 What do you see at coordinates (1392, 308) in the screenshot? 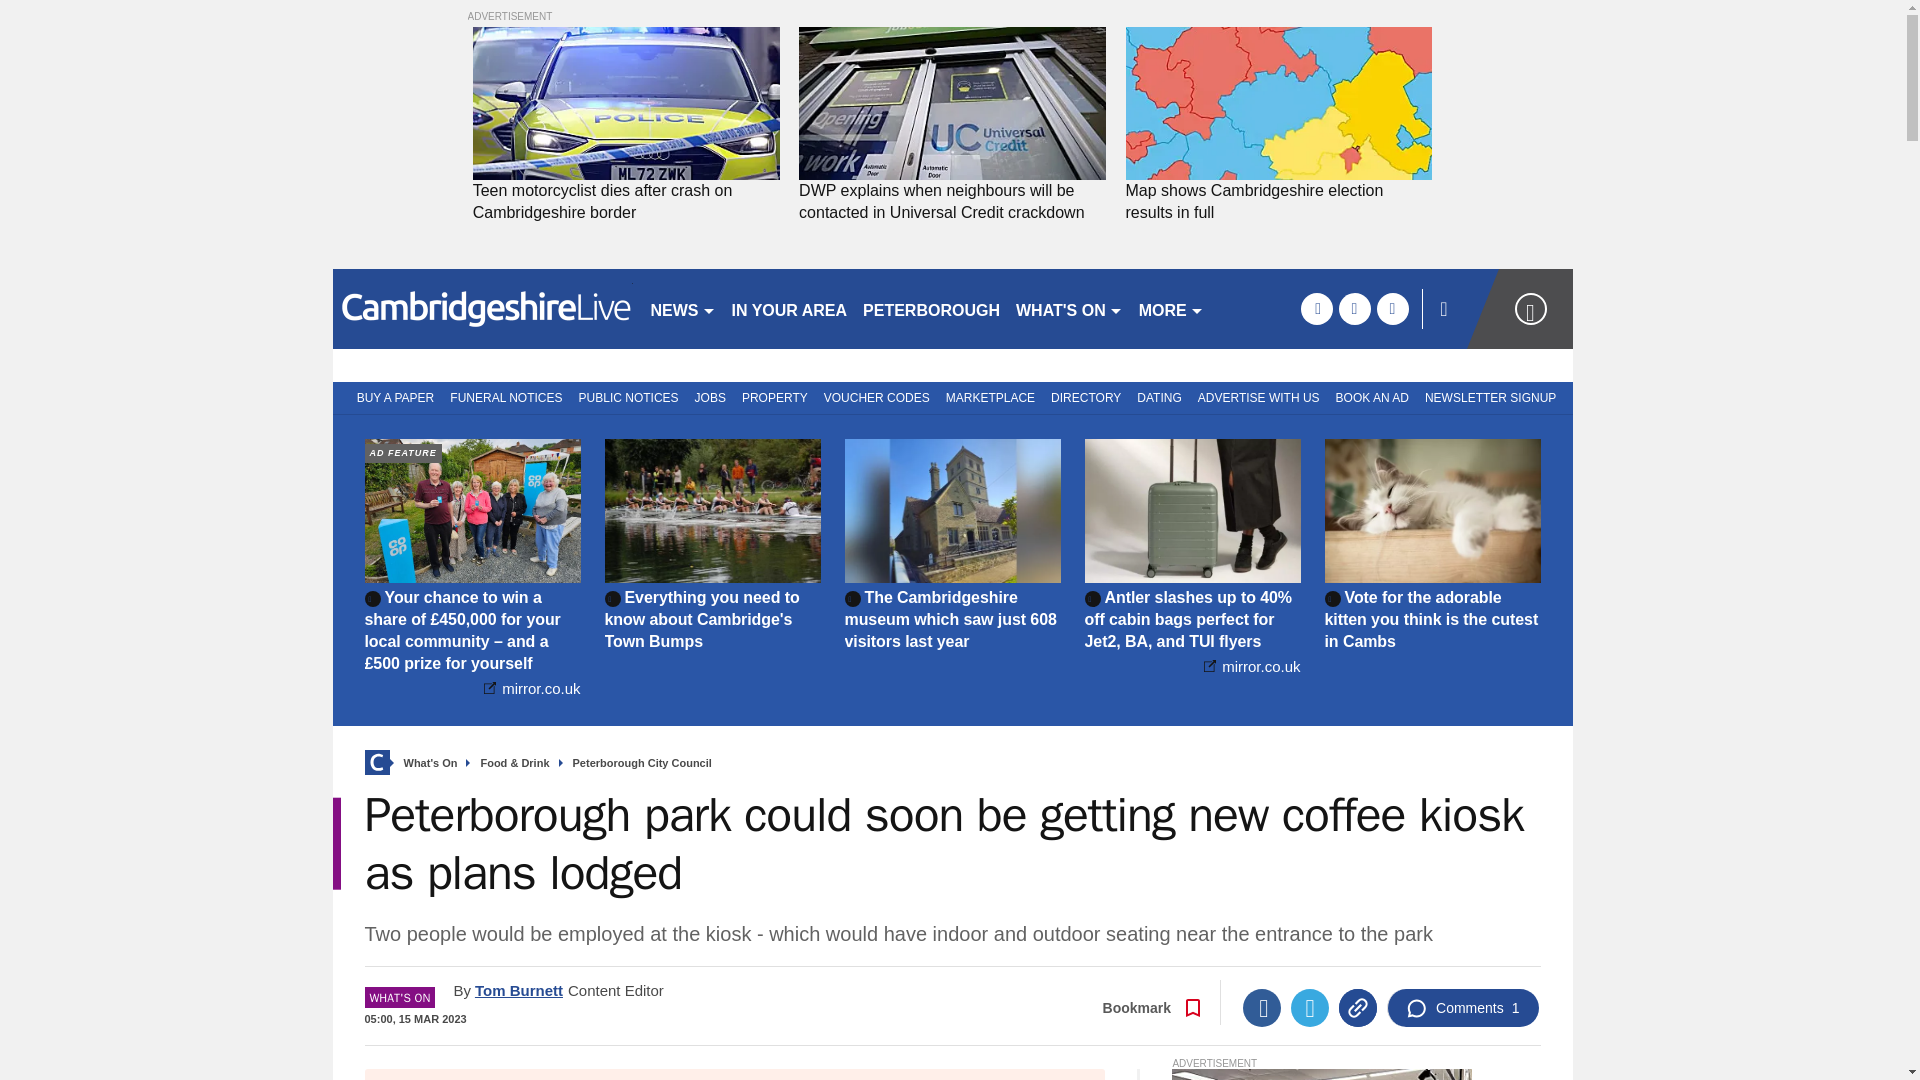
I see `instagram` at bounding box center [1392, 308].